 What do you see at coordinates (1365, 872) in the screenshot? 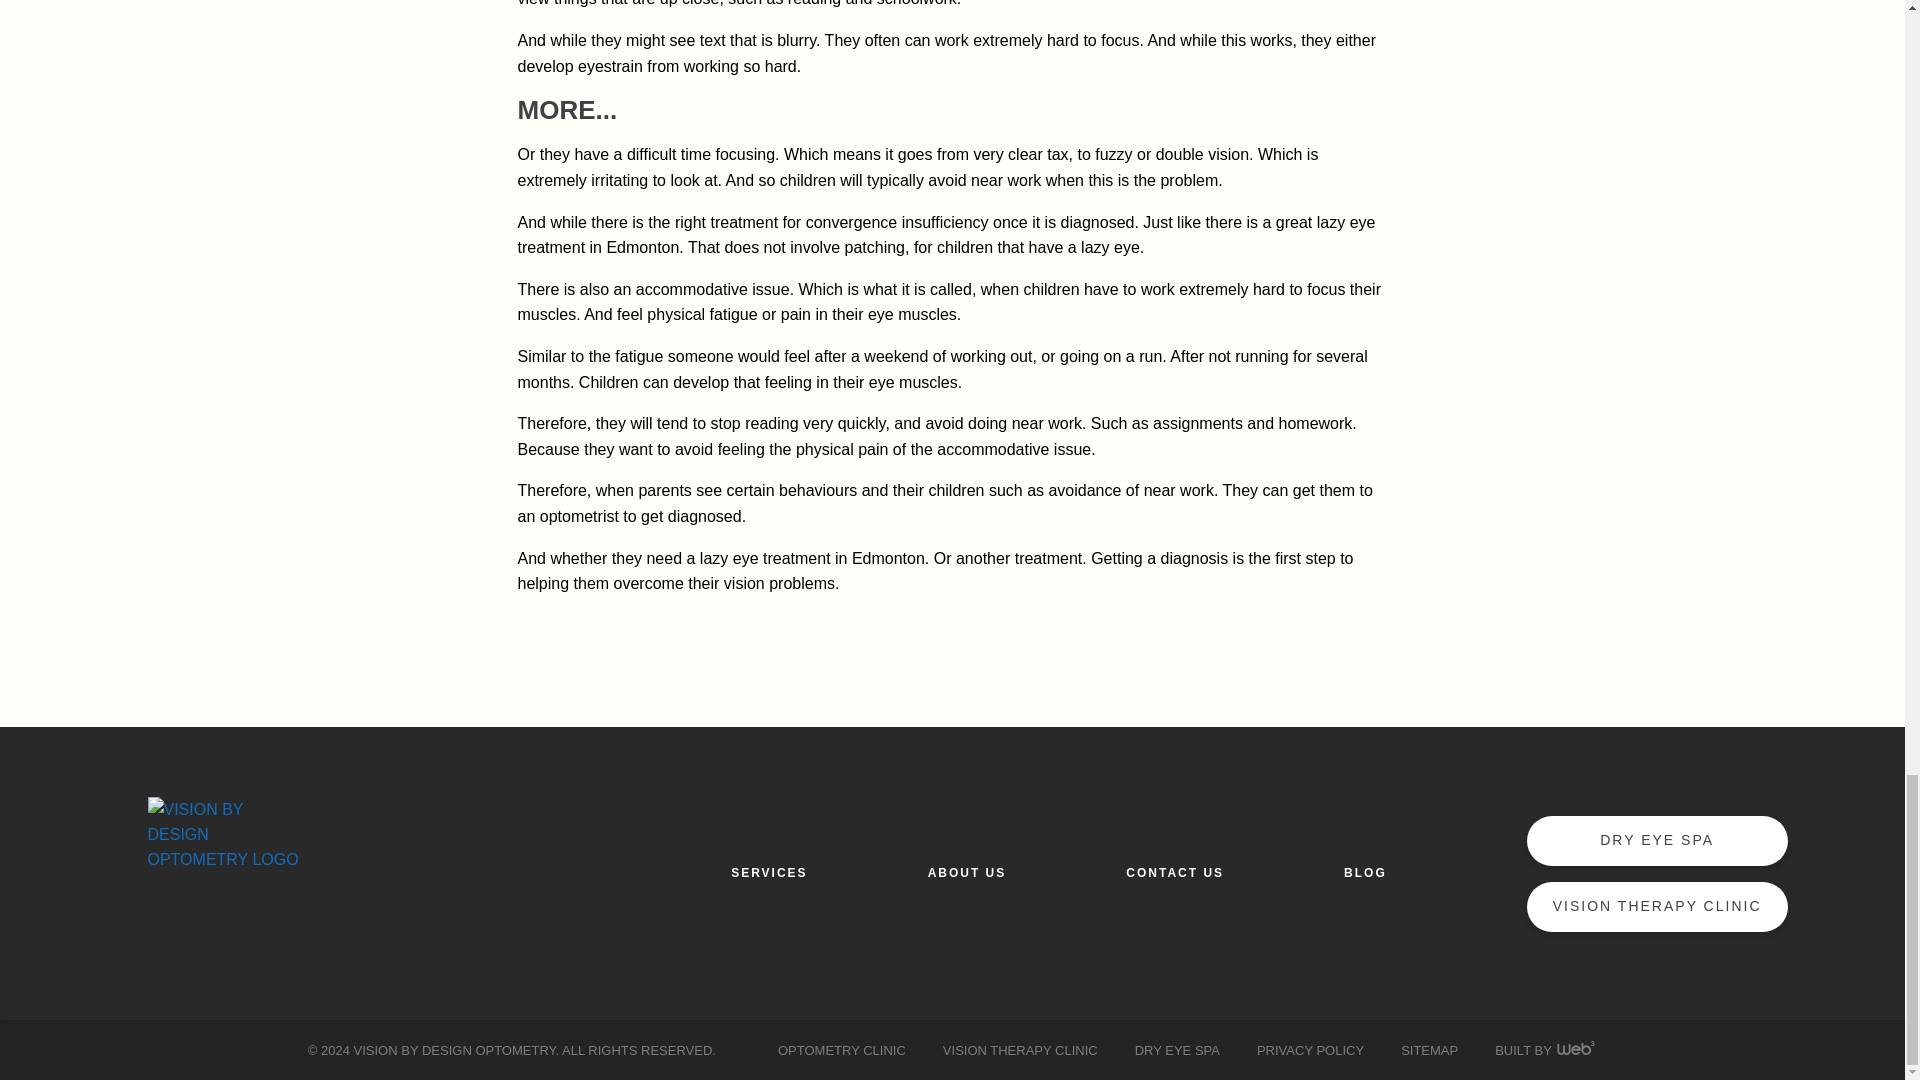
I see `BLOG` at bounding box center [1365, 872].